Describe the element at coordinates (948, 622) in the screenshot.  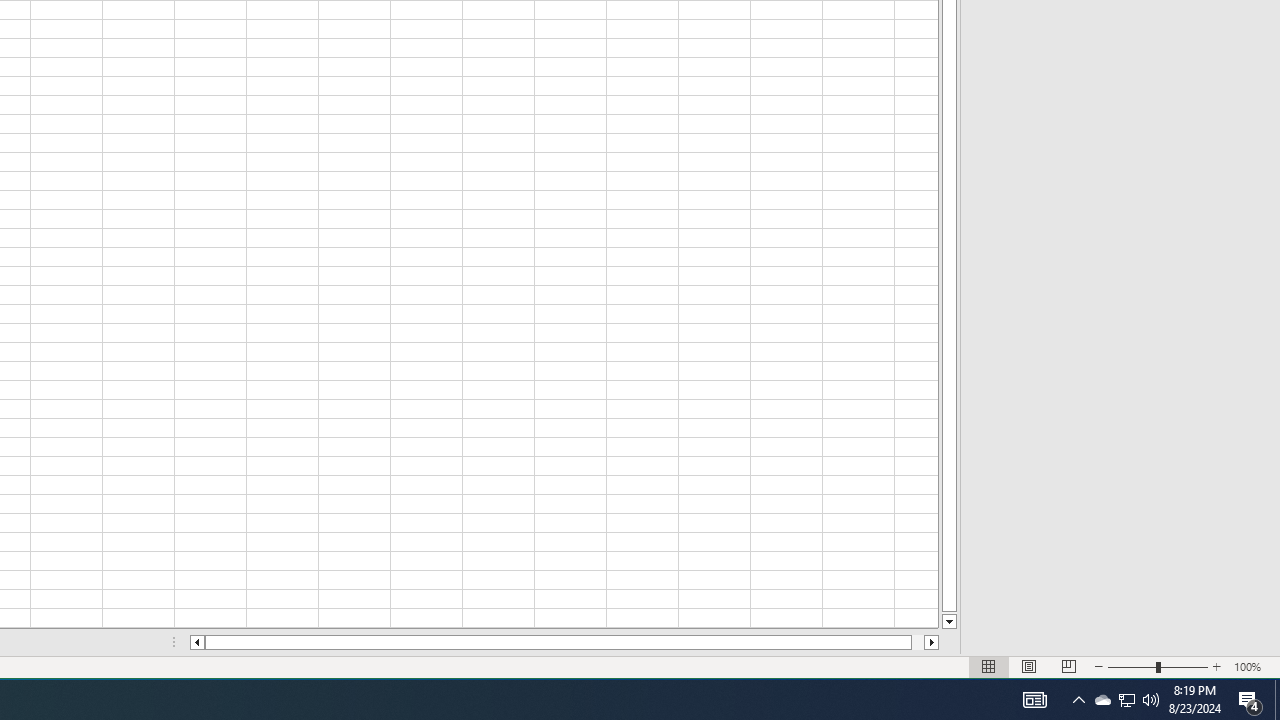
I see `Line down` at that location.